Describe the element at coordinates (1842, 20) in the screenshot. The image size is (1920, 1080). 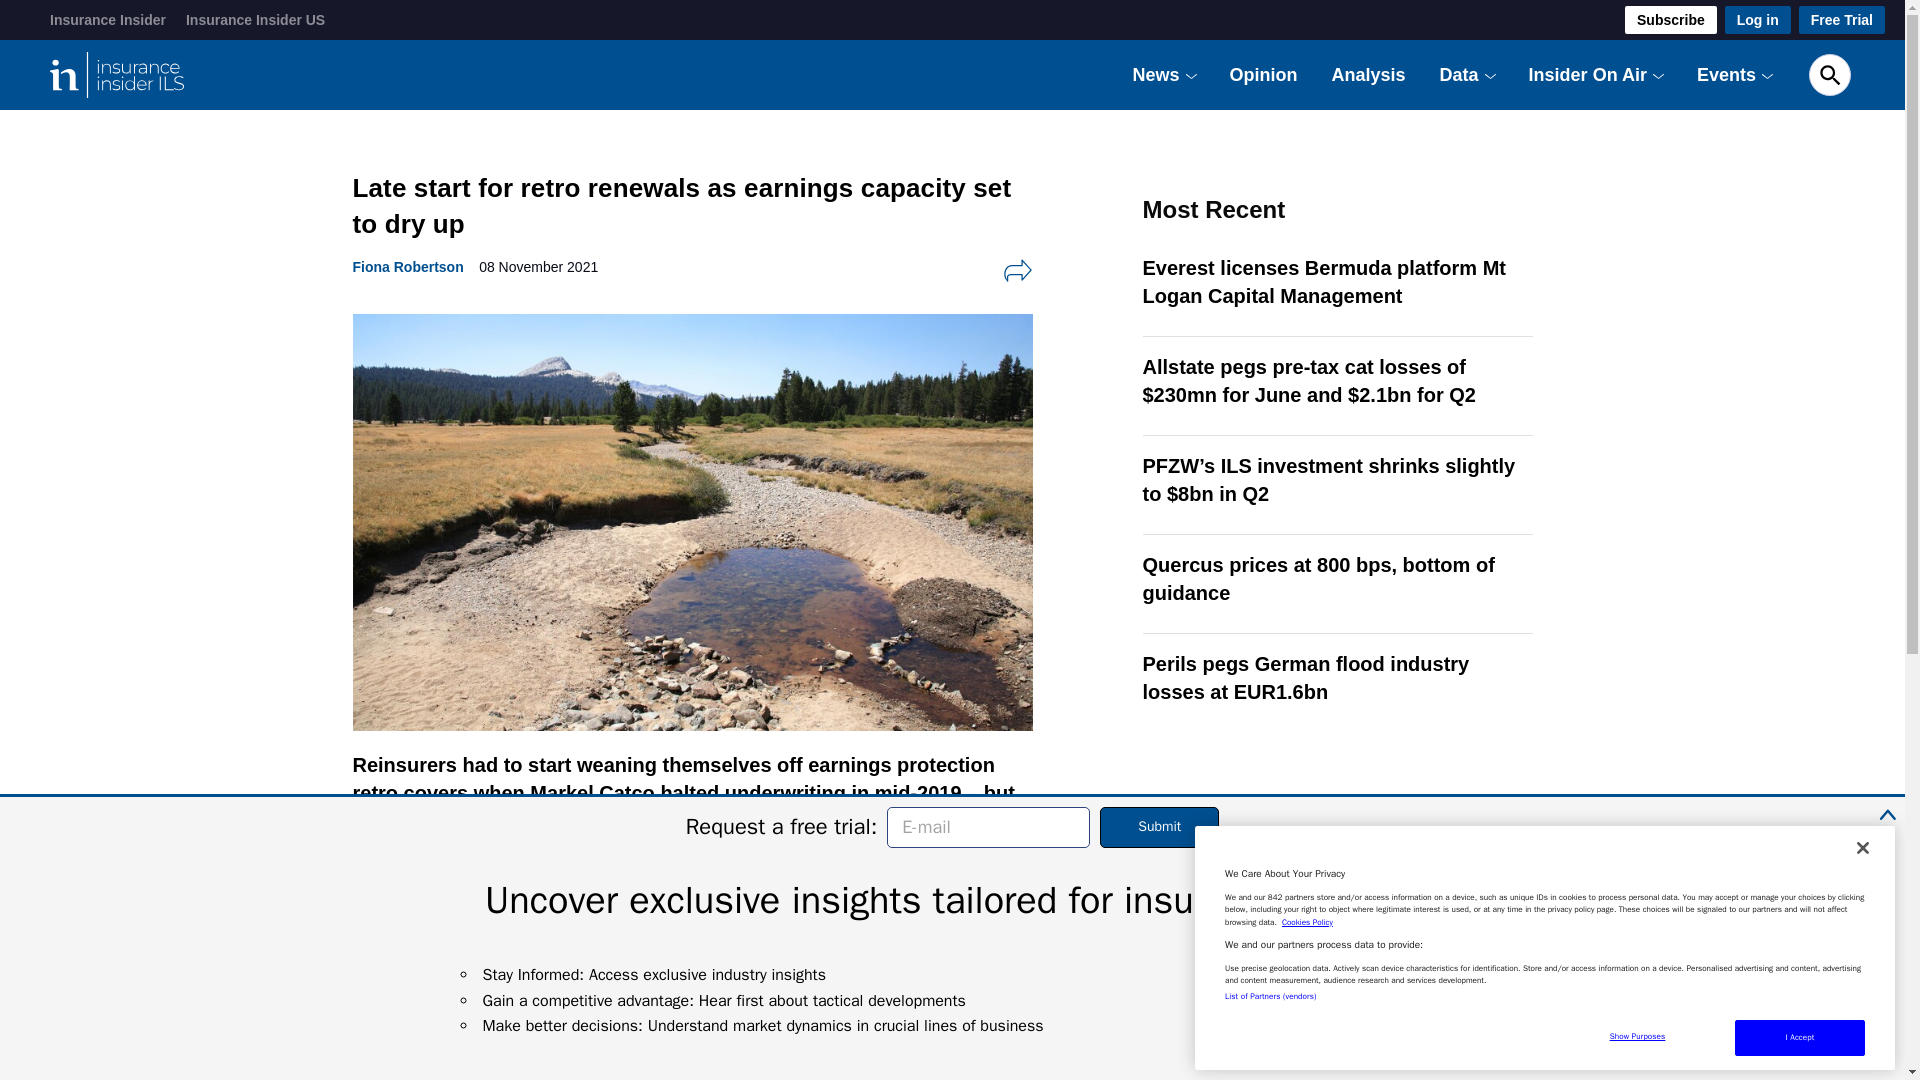
I see `Free Trial` at that location.